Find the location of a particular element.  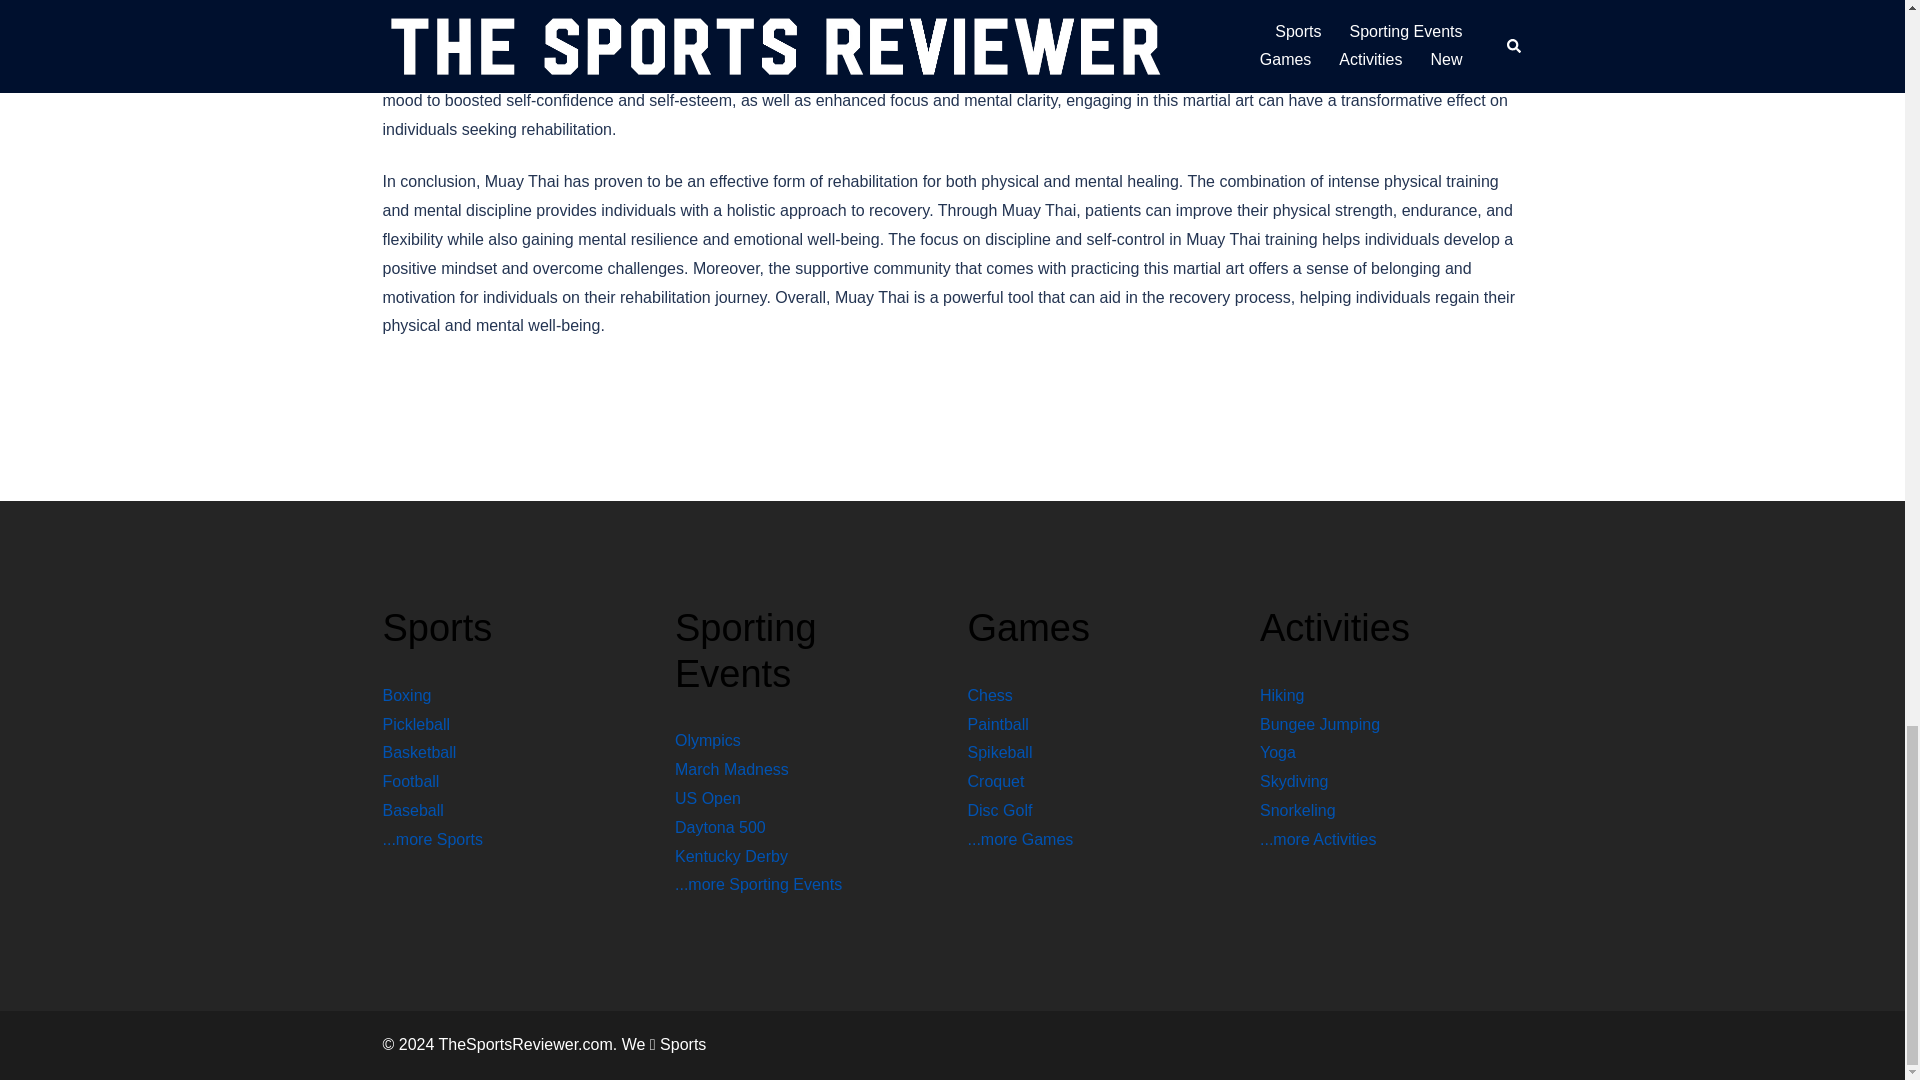

Olympics is located at coordinates (708, 740).